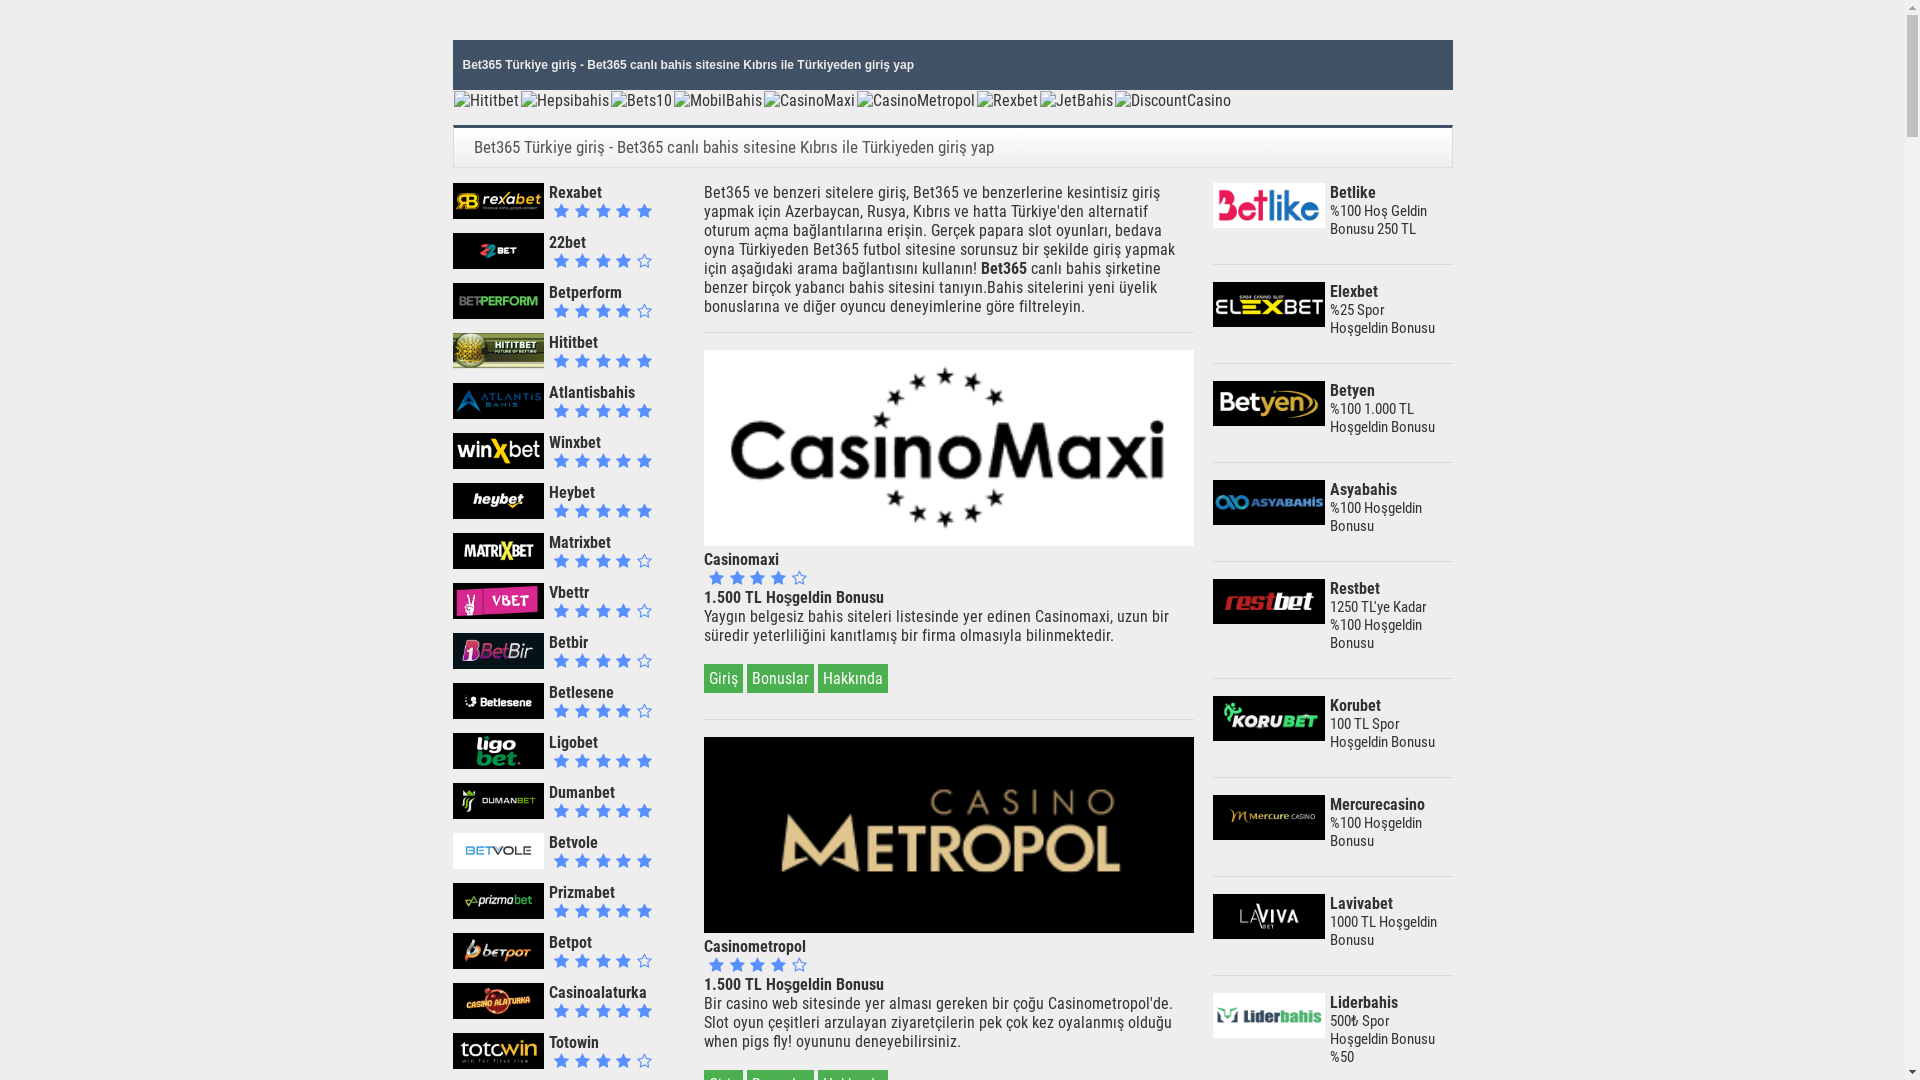 This screenshot has height=1080, width=1920. What do you see at coordinates (1268, 420) in the screenshot?
I see `Betyen` at bounding box center [1268, 420].